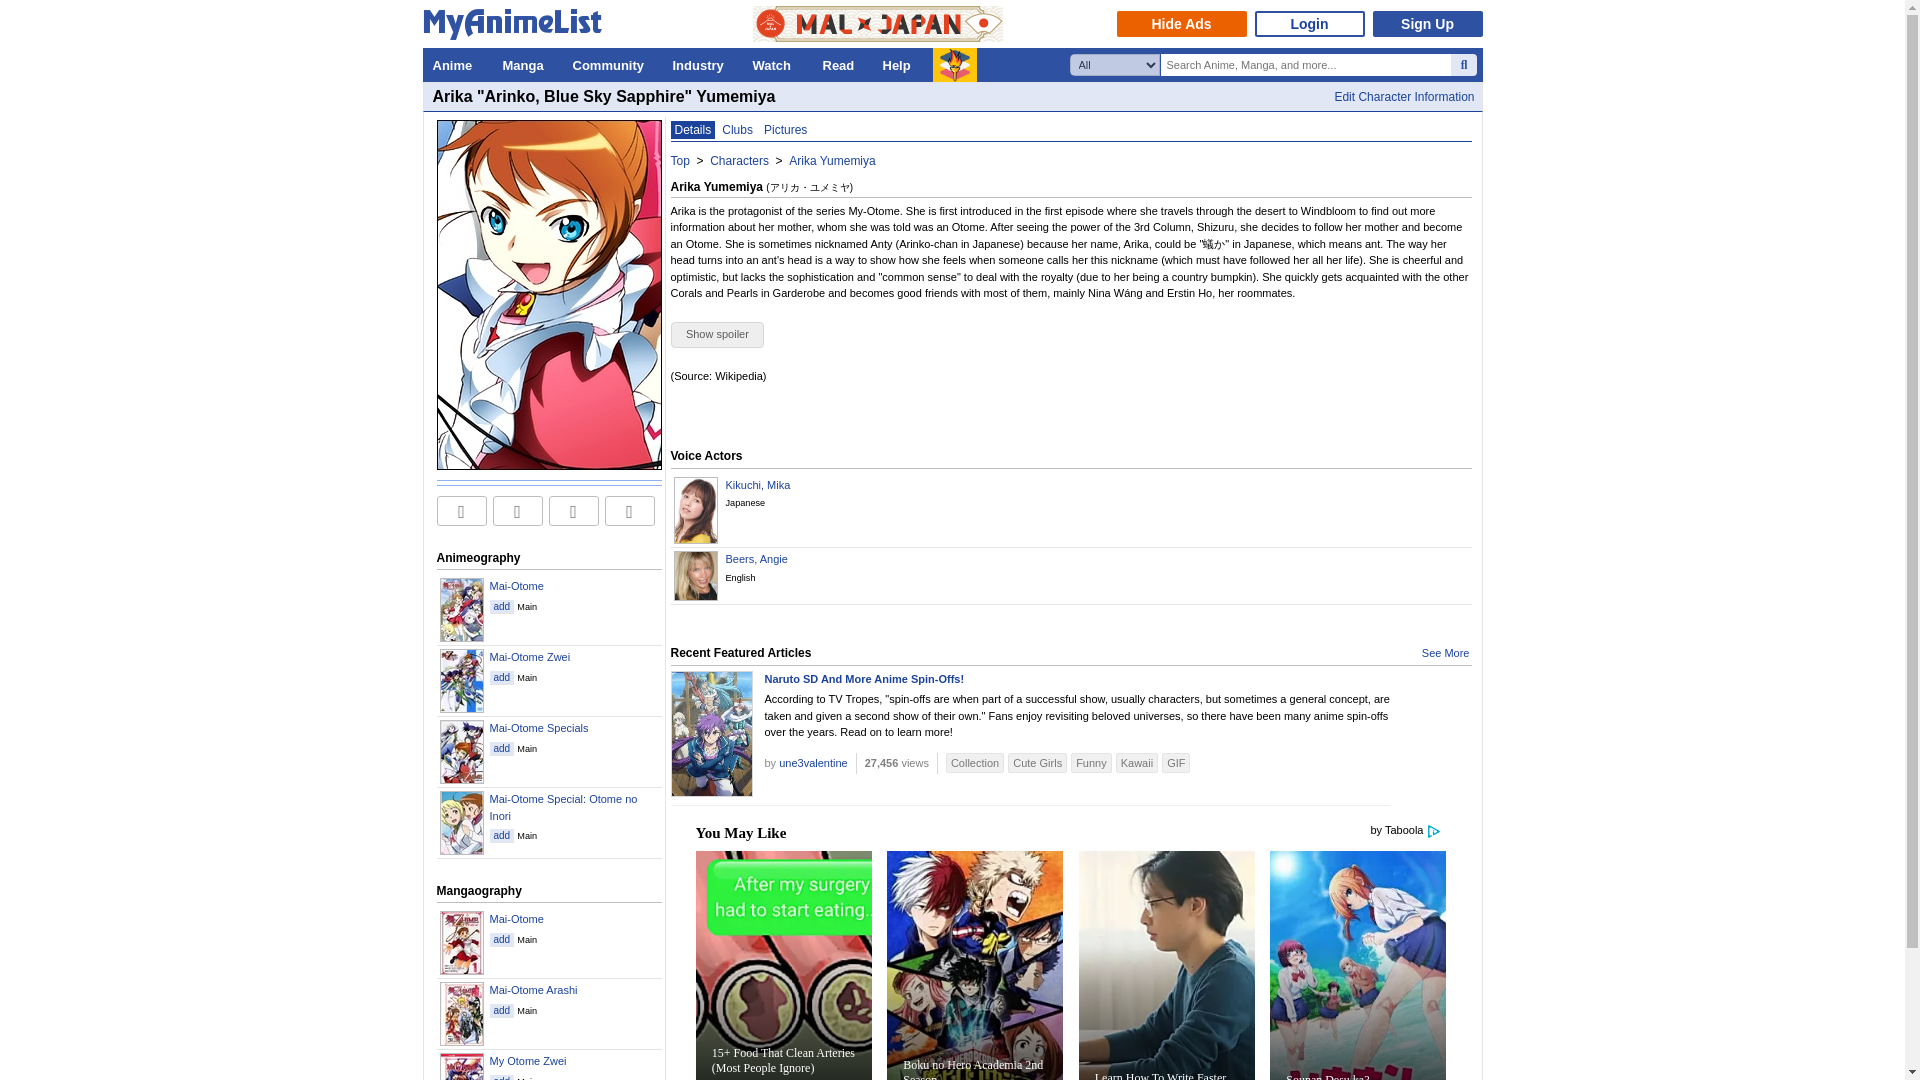 This screenshot has height=1080, width=1920. What do you see at coordinates (702, 64) in the screenshot?
I see `Industry` at bounding box center [702, 64].